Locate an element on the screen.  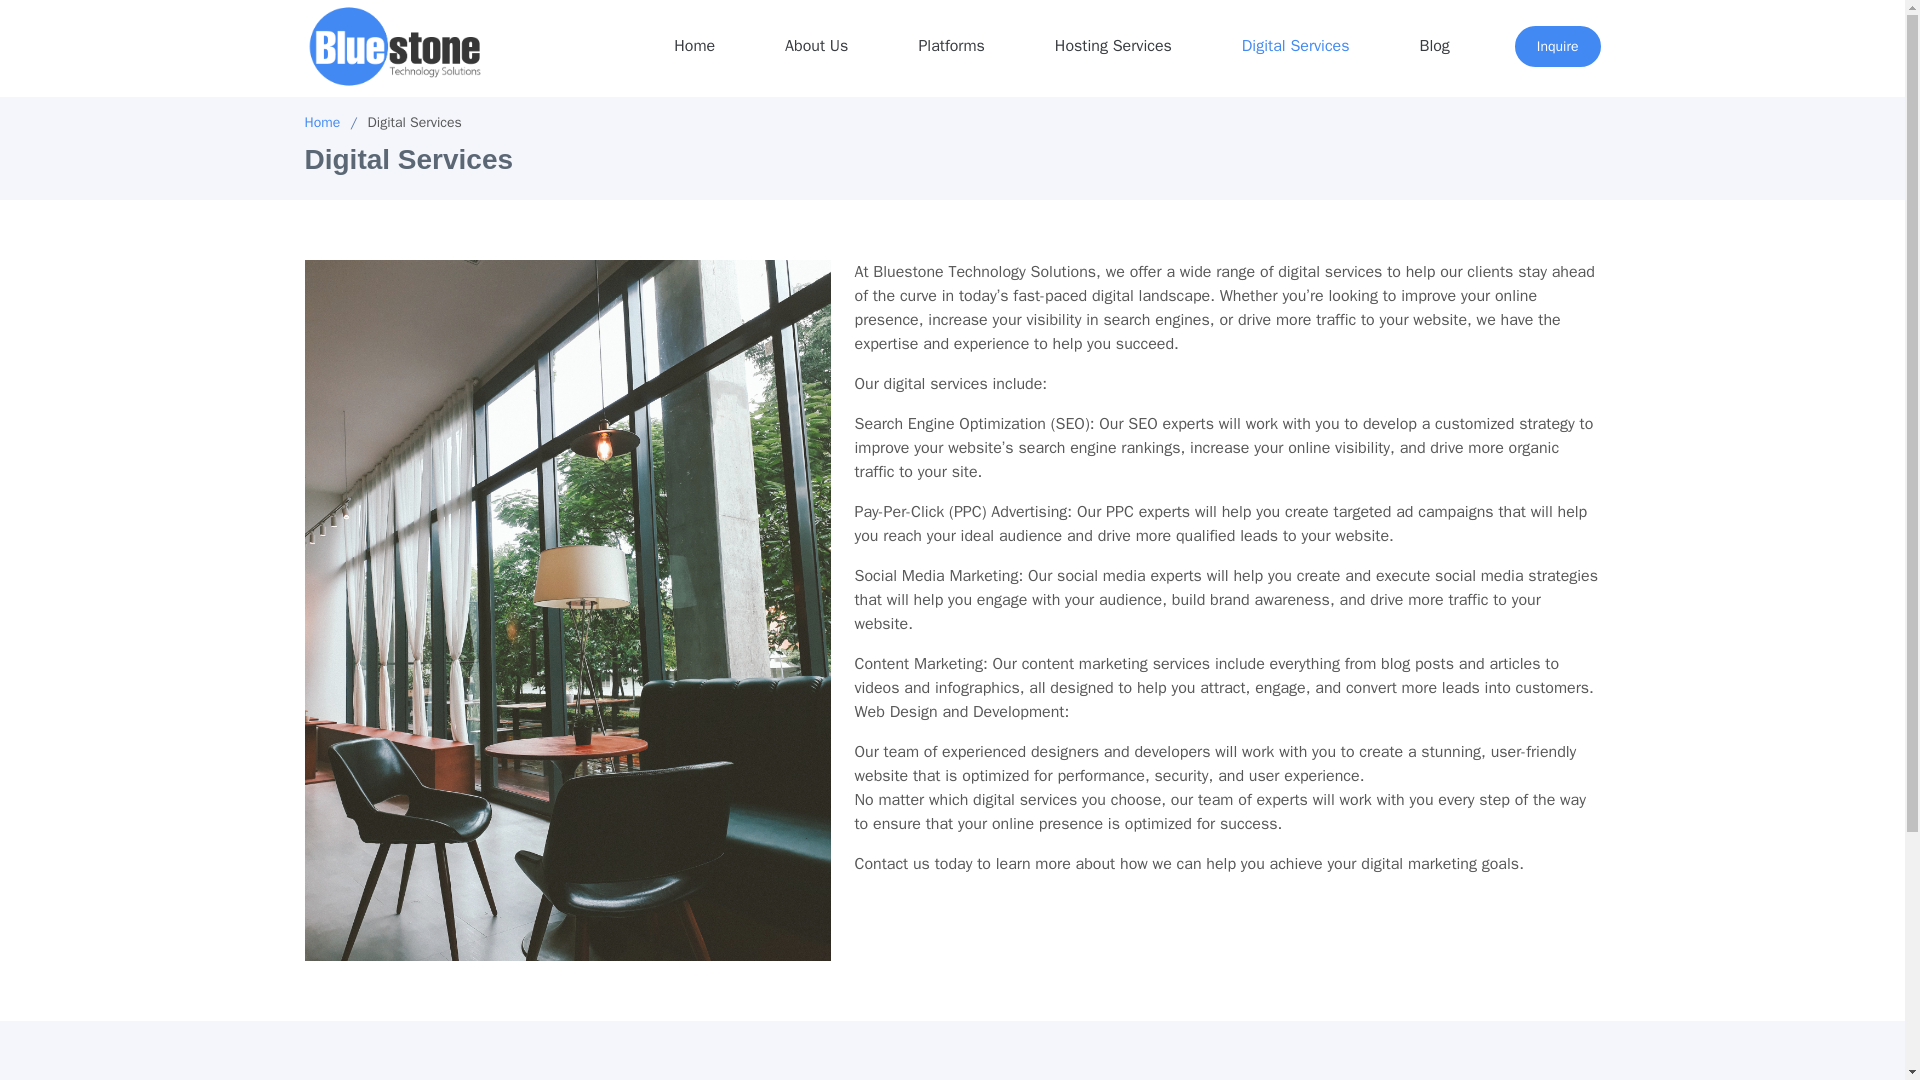
Home is located at coordinates (321, 122).